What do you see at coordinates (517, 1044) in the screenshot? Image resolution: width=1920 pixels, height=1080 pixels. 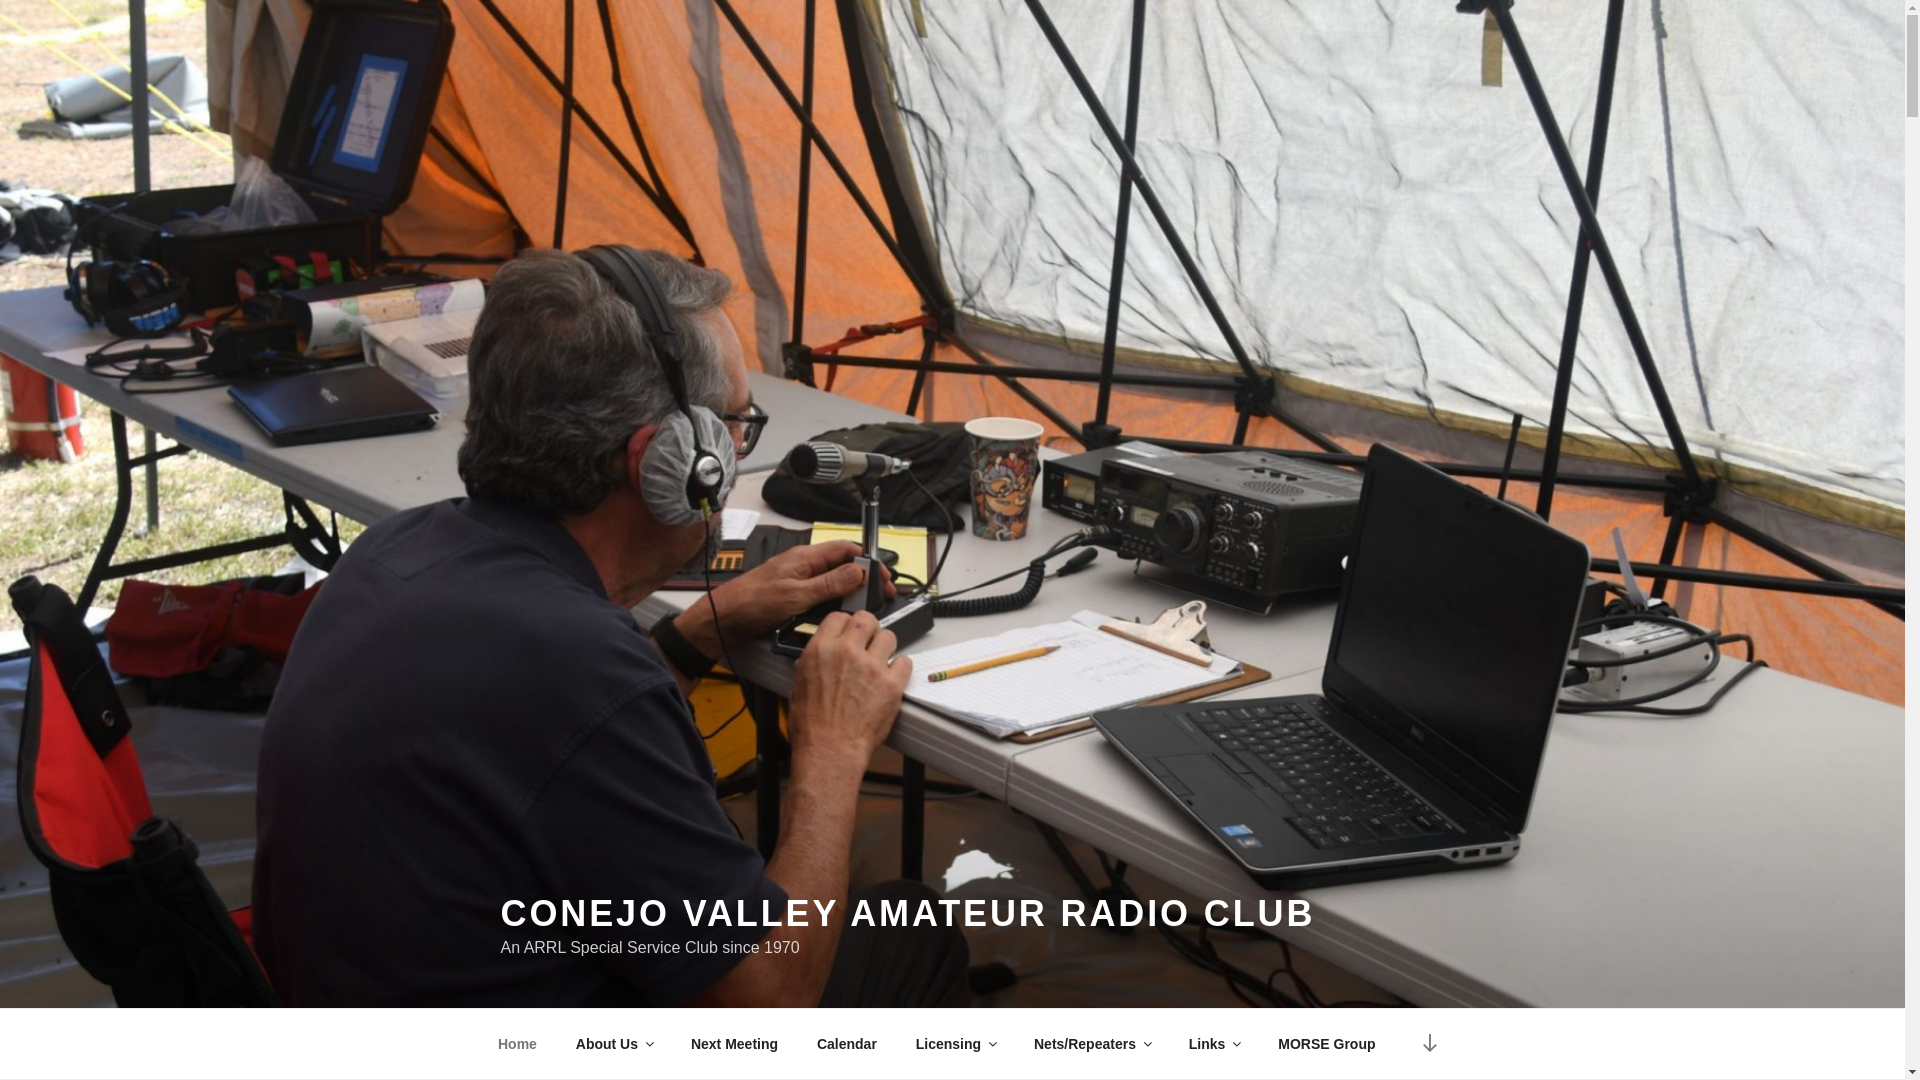 I see `Home` at bounding box center [517, 1044].